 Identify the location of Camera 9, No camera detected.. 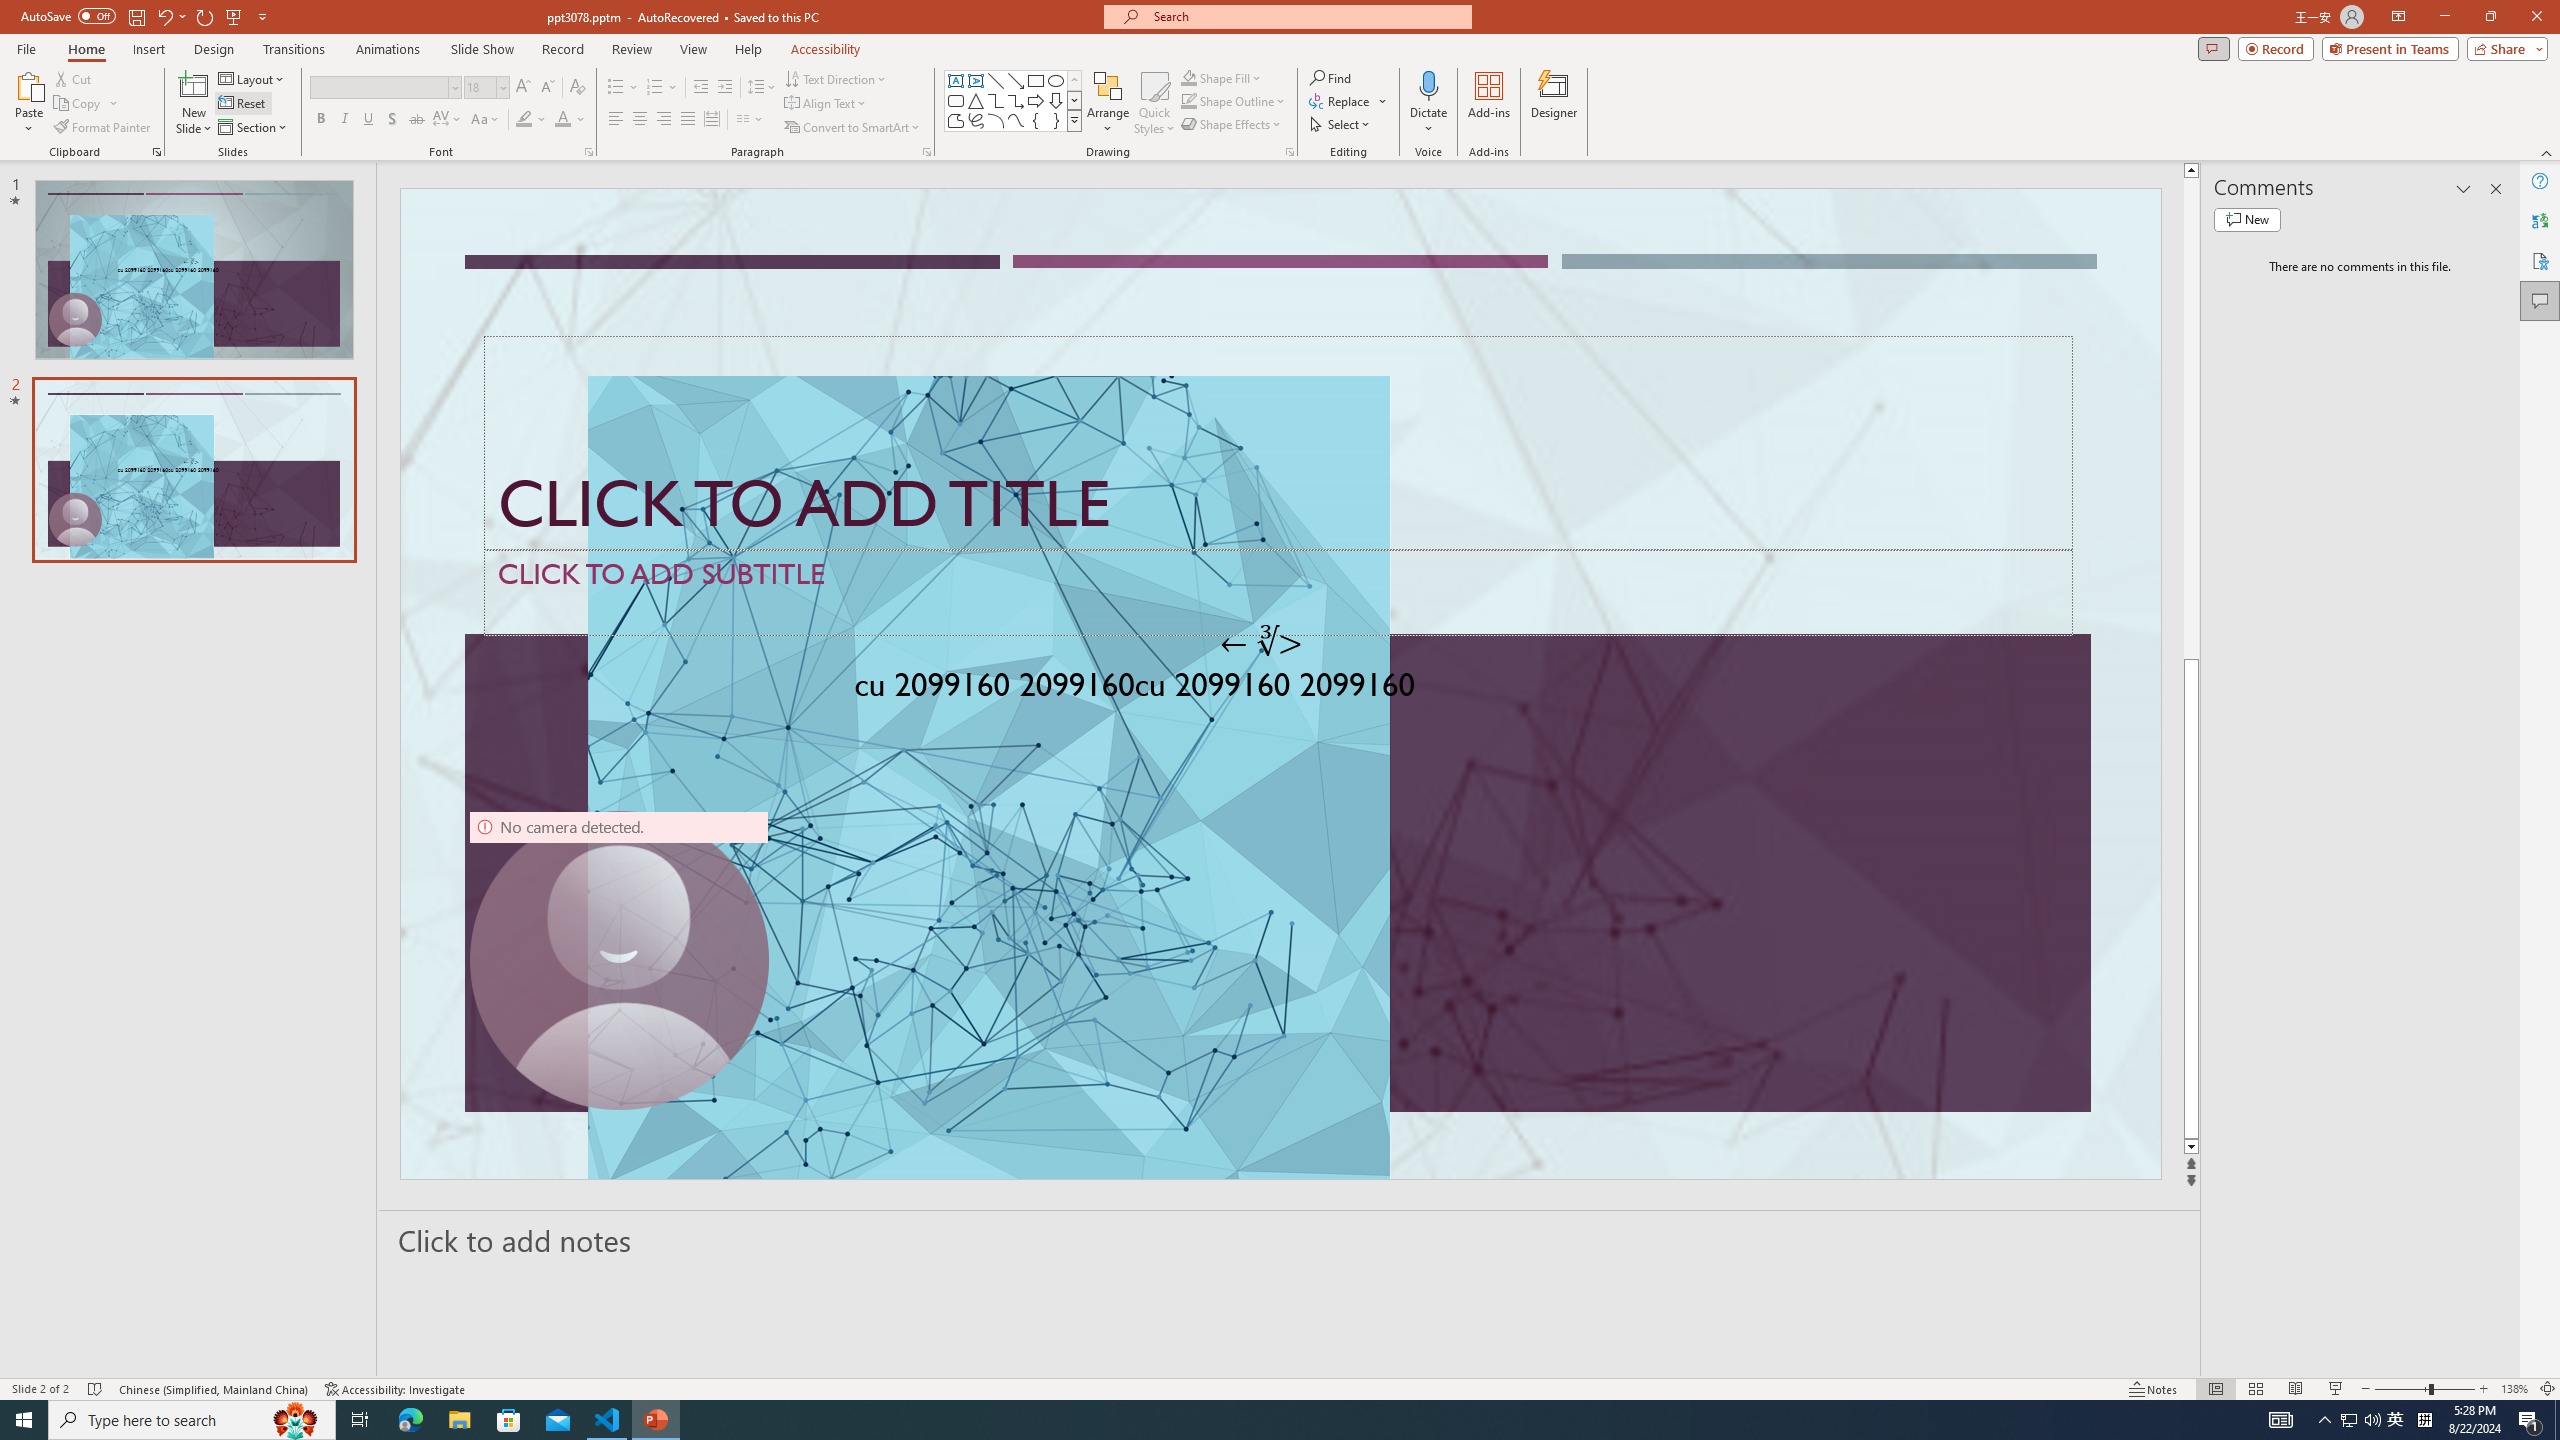
(619, 960).